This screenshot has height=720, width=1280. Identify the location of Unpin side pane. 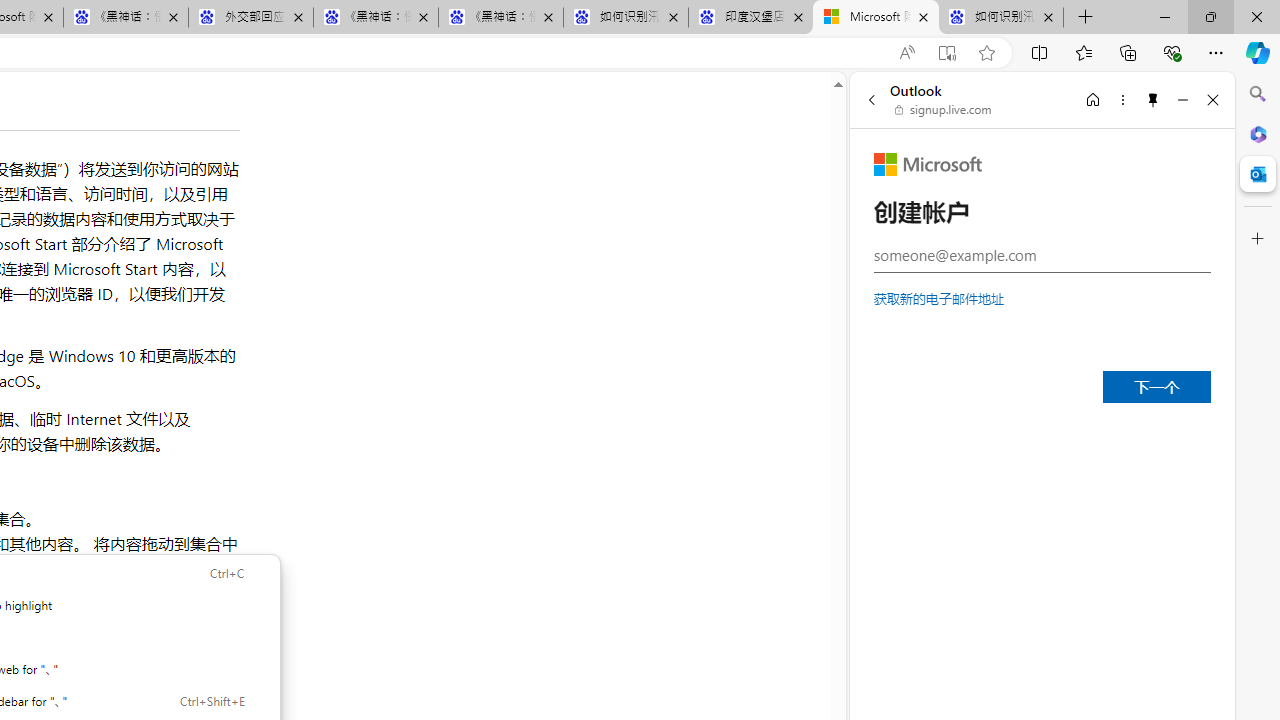
(1153, 99).